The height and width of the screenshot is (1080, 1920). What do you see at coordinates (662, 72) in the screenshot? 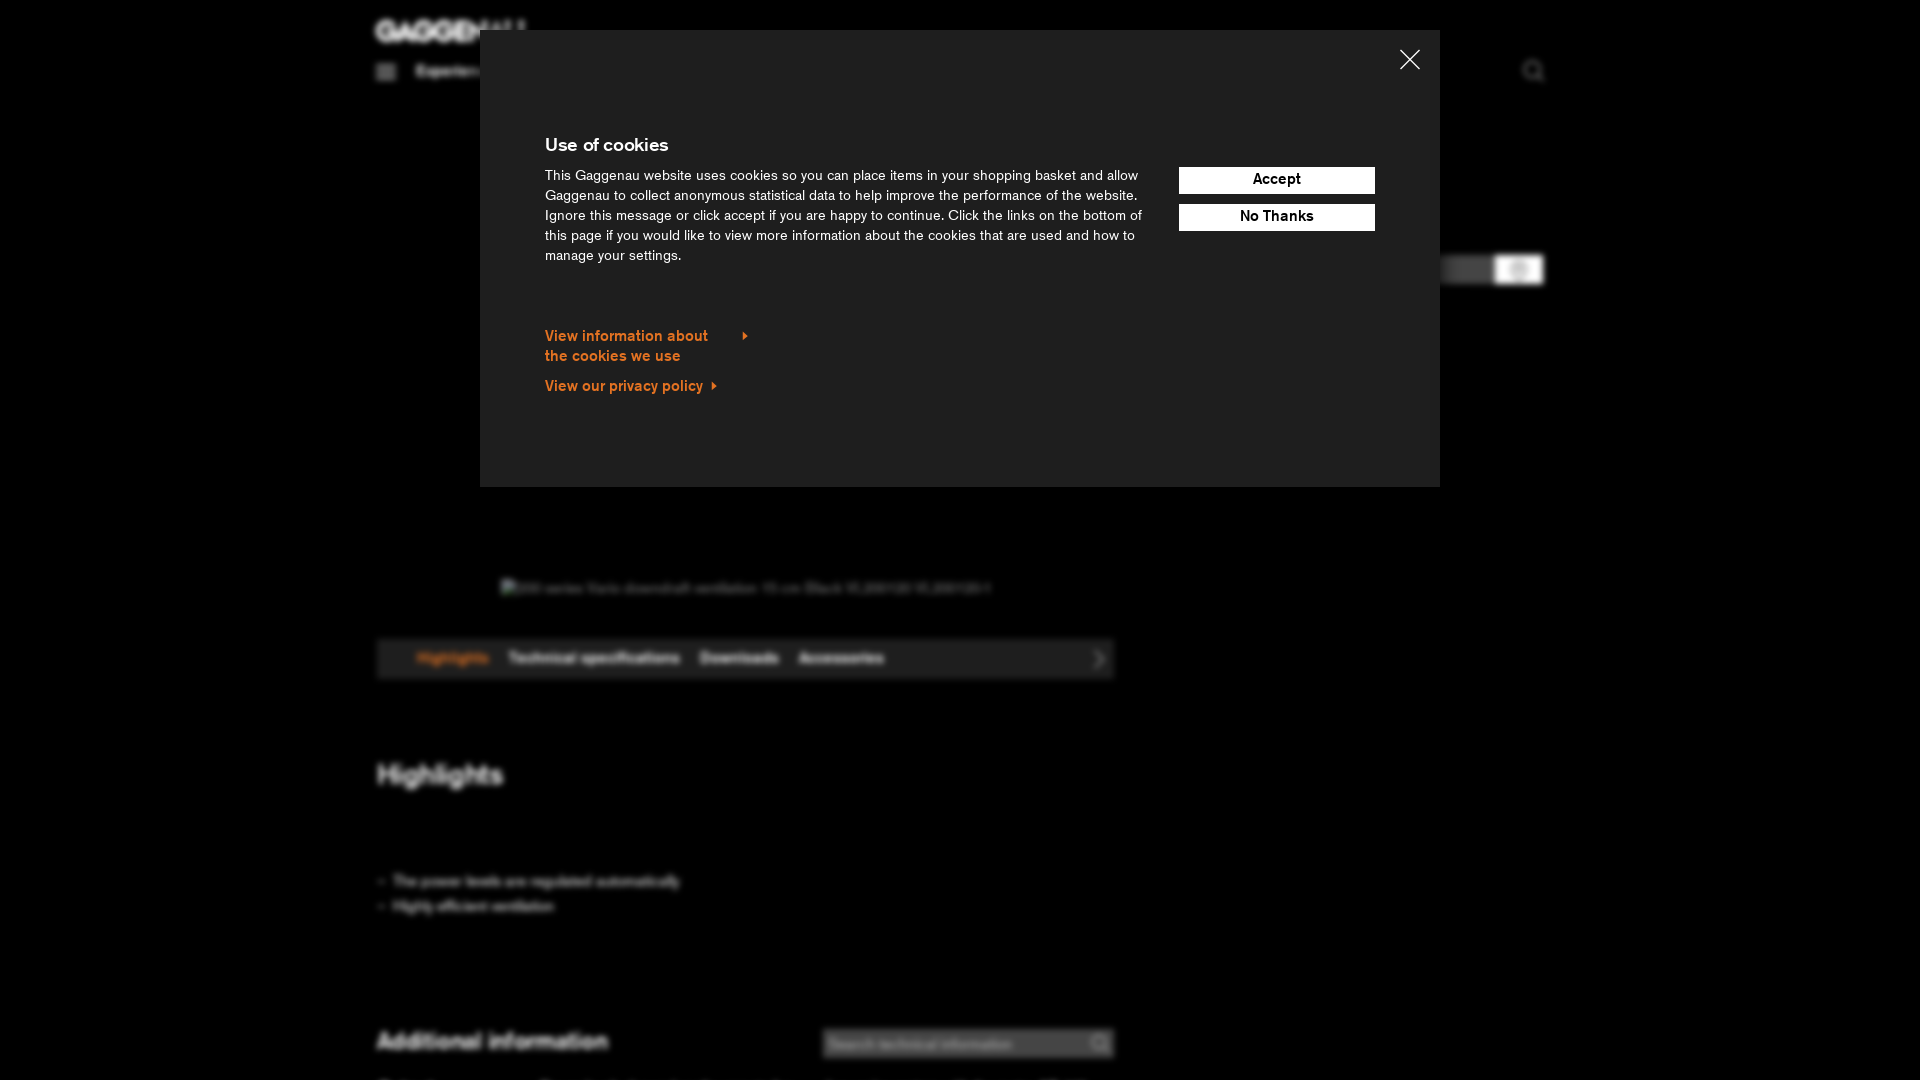
I see `For owners` at bounding box center [662, 72].